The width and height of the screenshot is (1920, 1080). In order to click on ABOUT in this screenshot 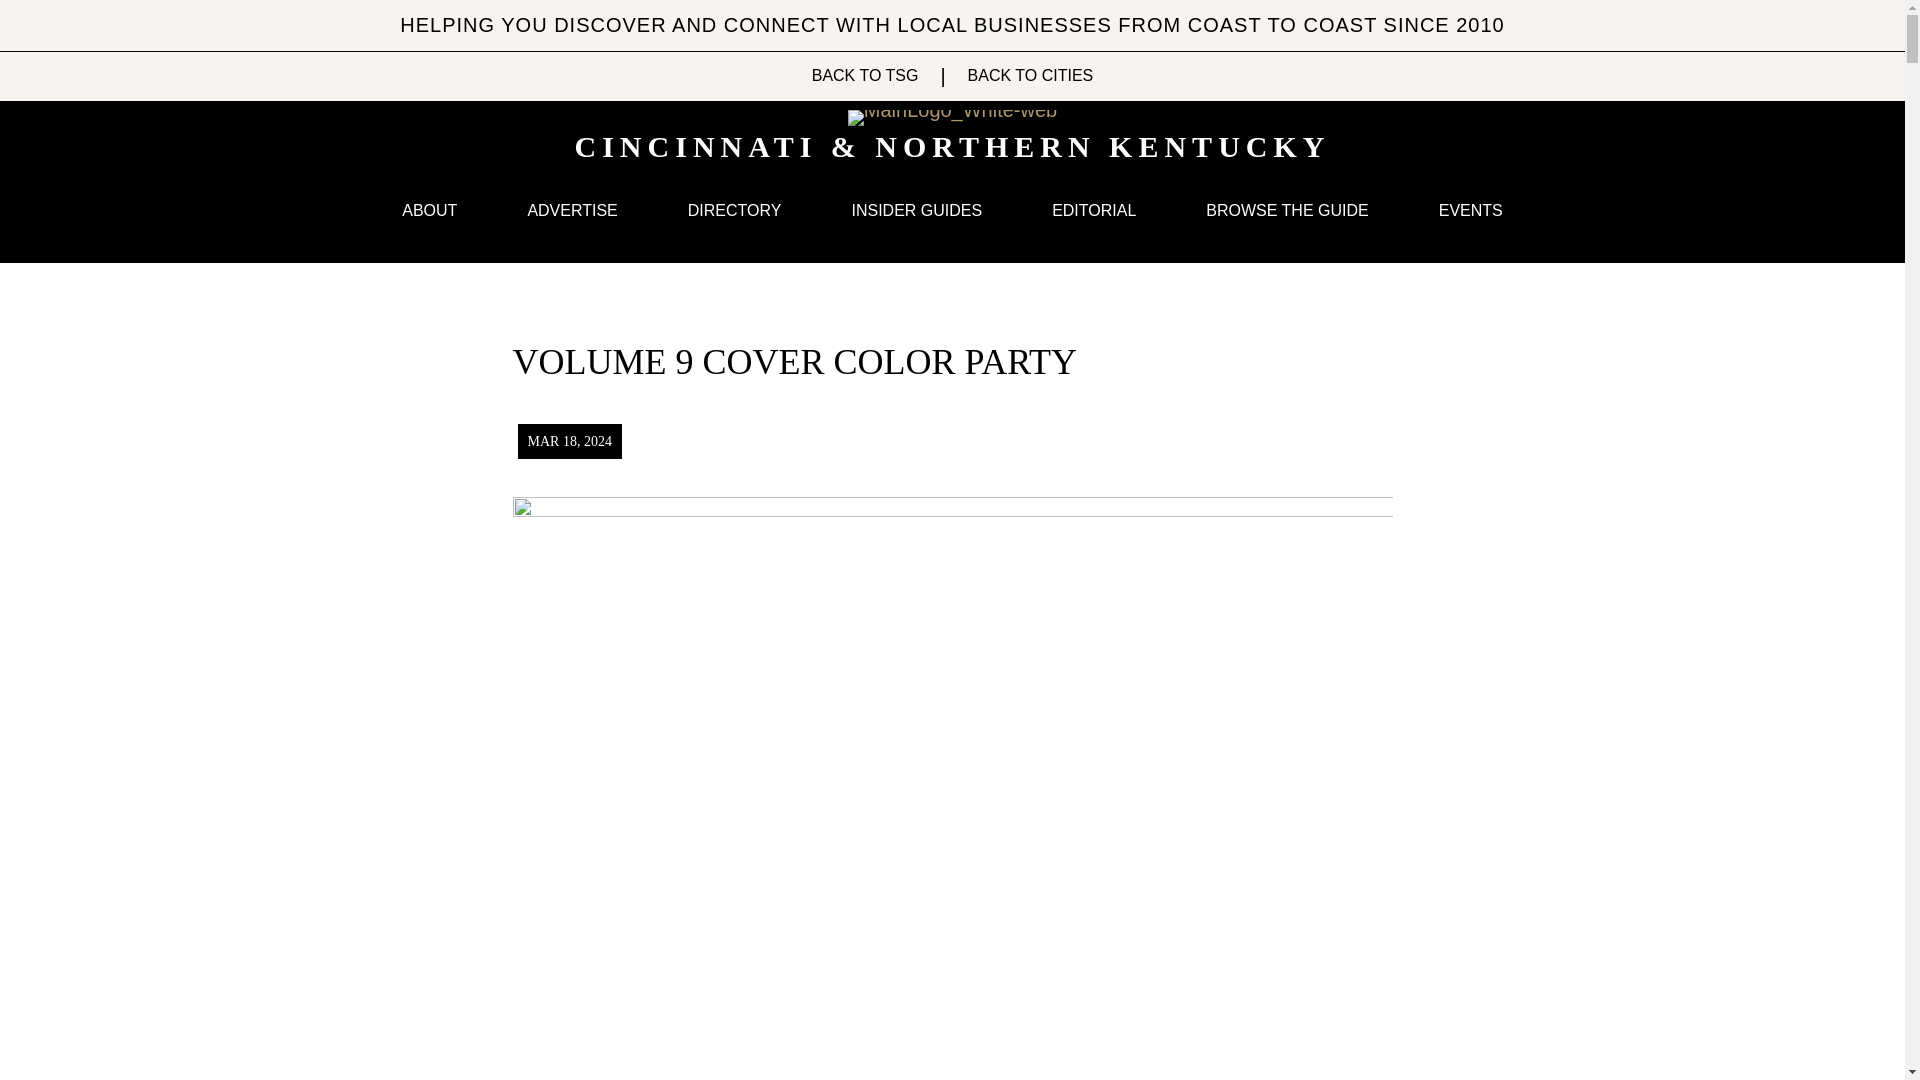, I will do `click(428, 210)`.